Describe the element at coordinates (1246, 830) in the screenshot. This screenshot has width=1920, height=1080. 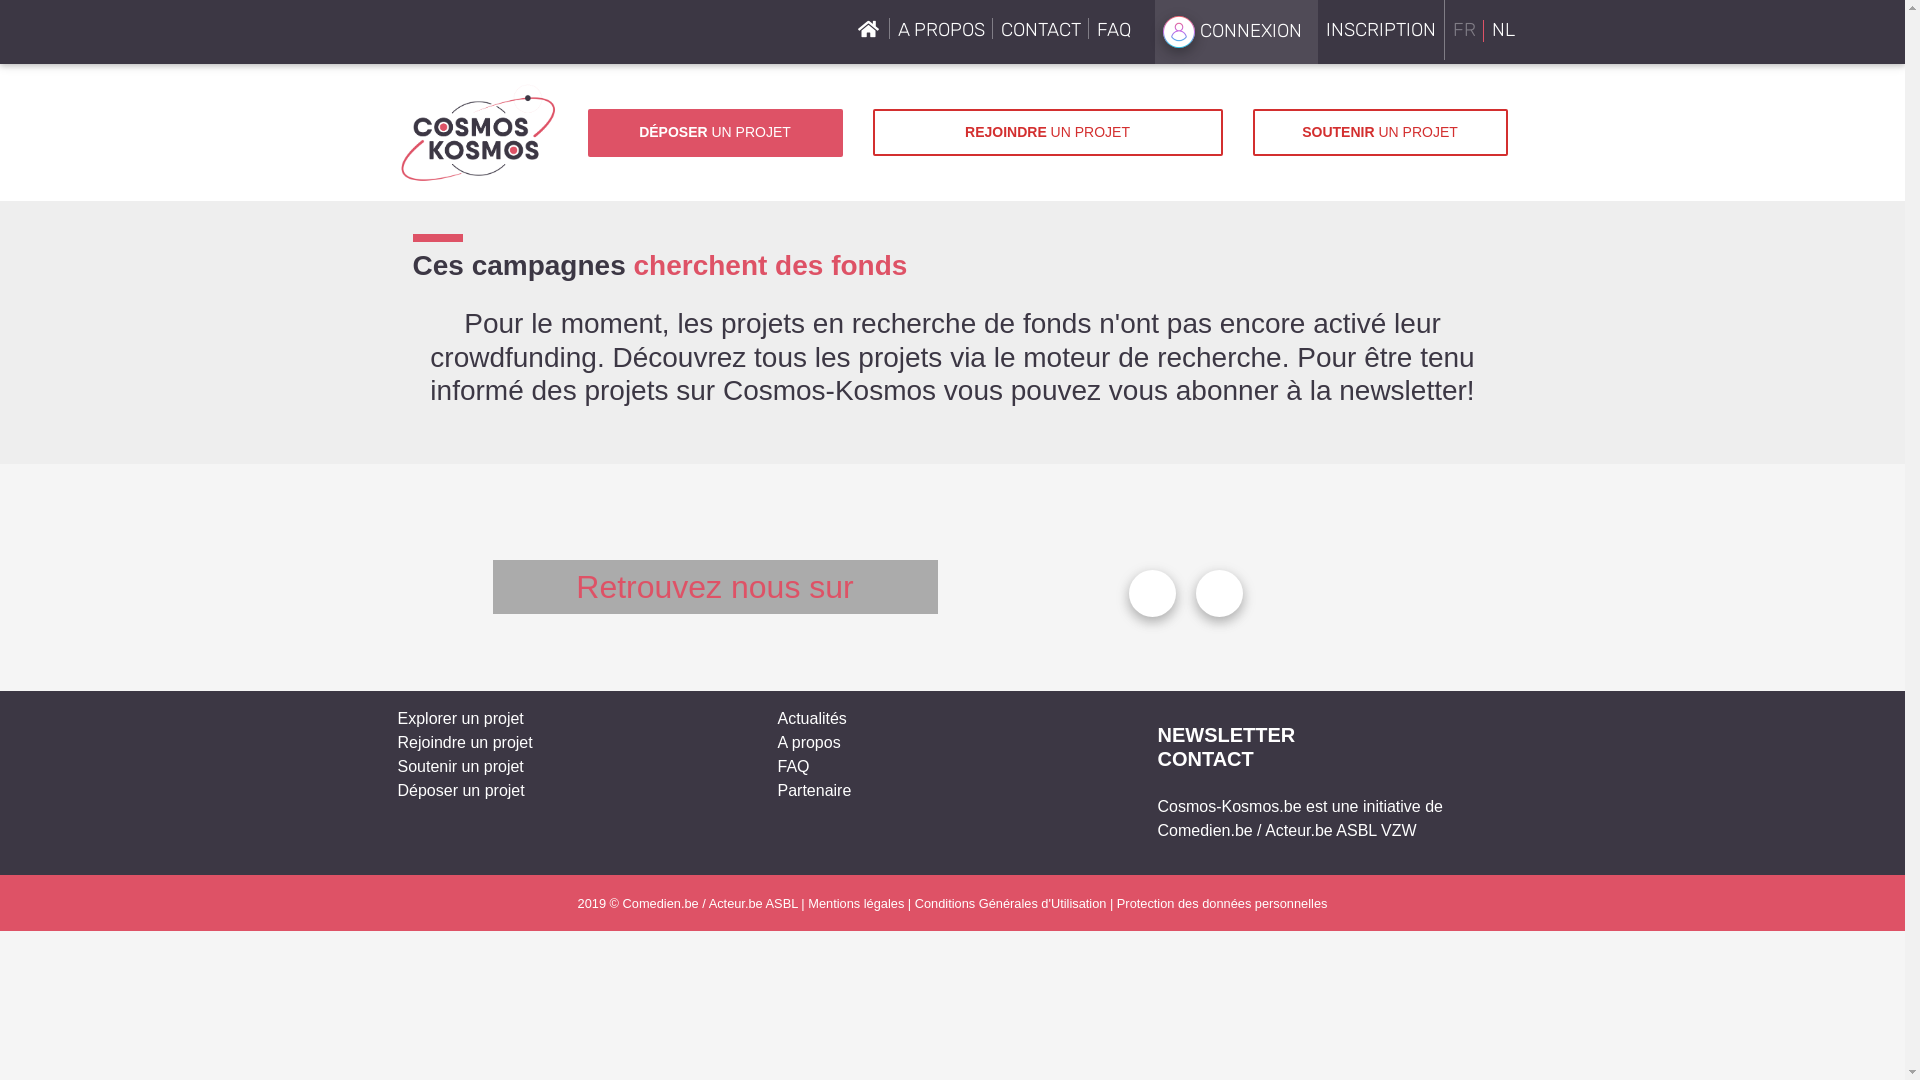
I see `Comedien.be / Acteur.be` at that location.